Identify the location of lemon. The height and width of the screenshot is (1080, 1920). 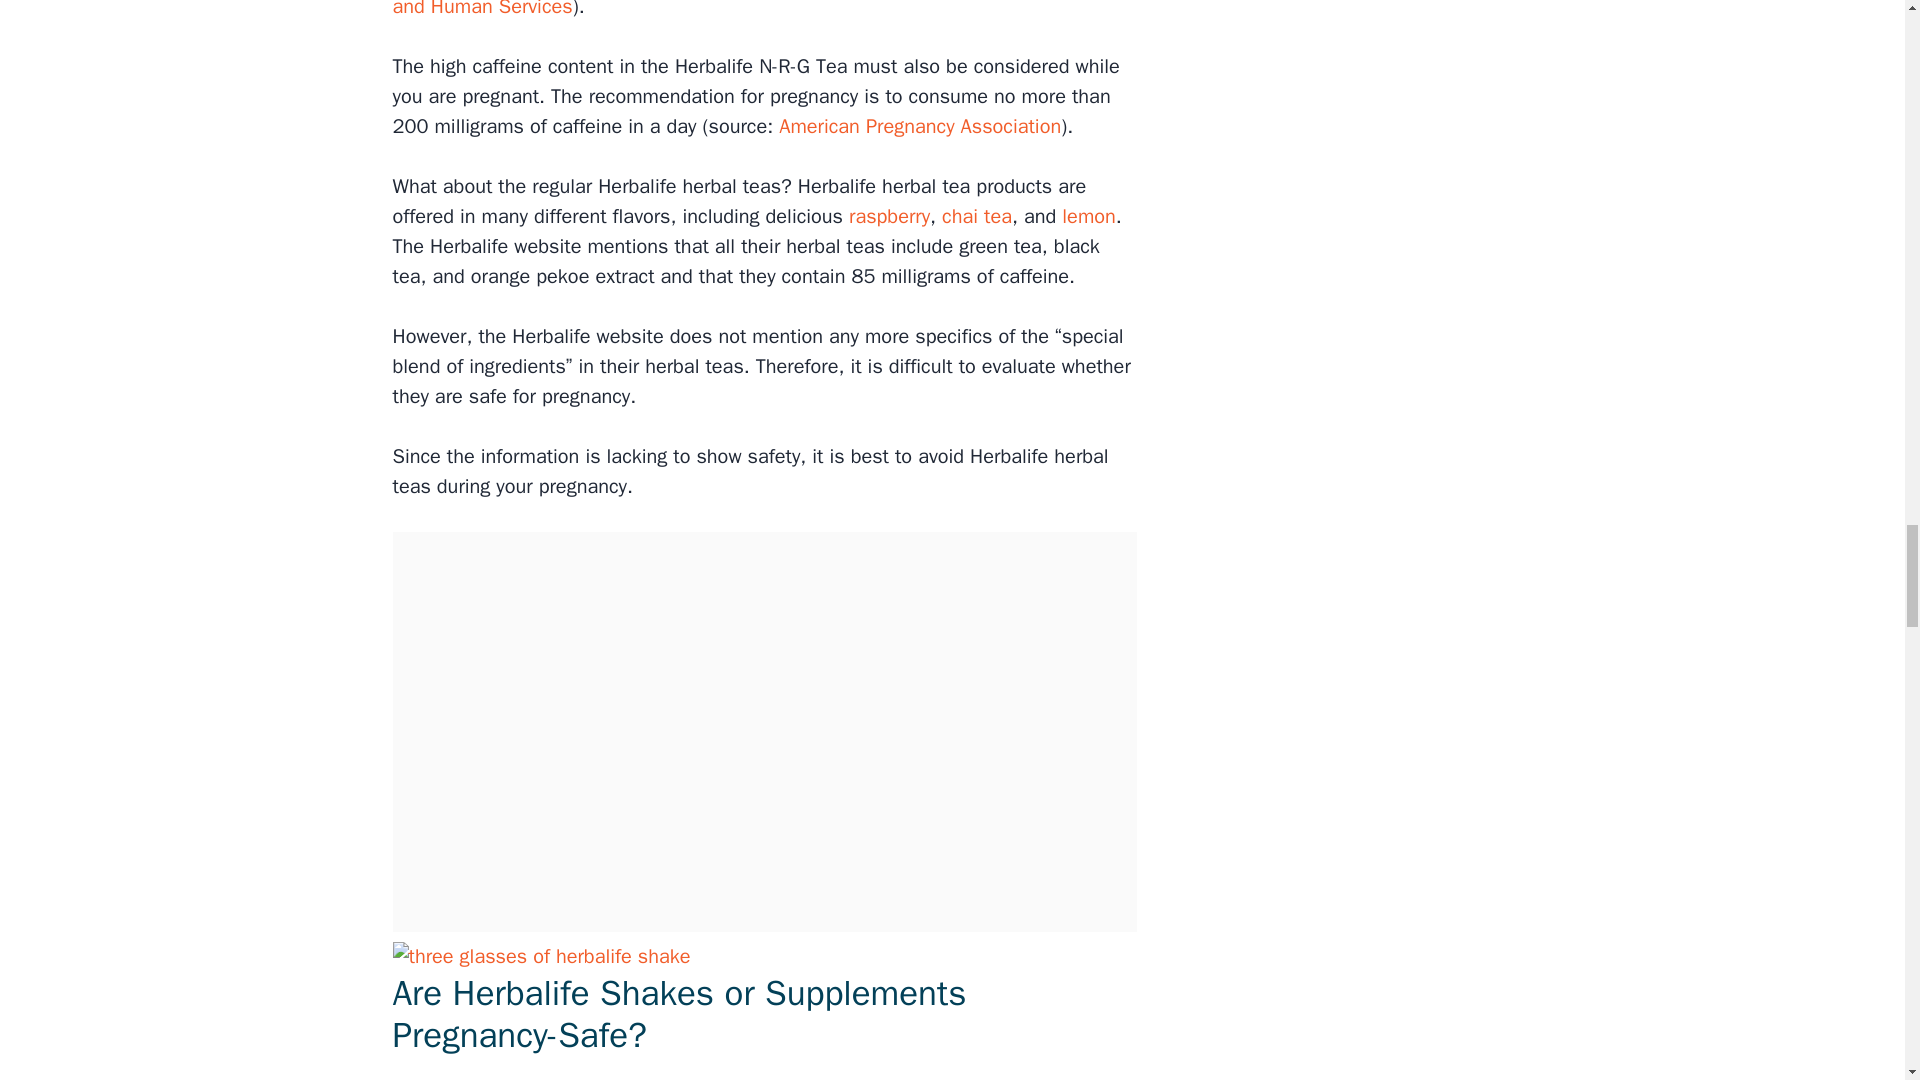
(1088, 216).